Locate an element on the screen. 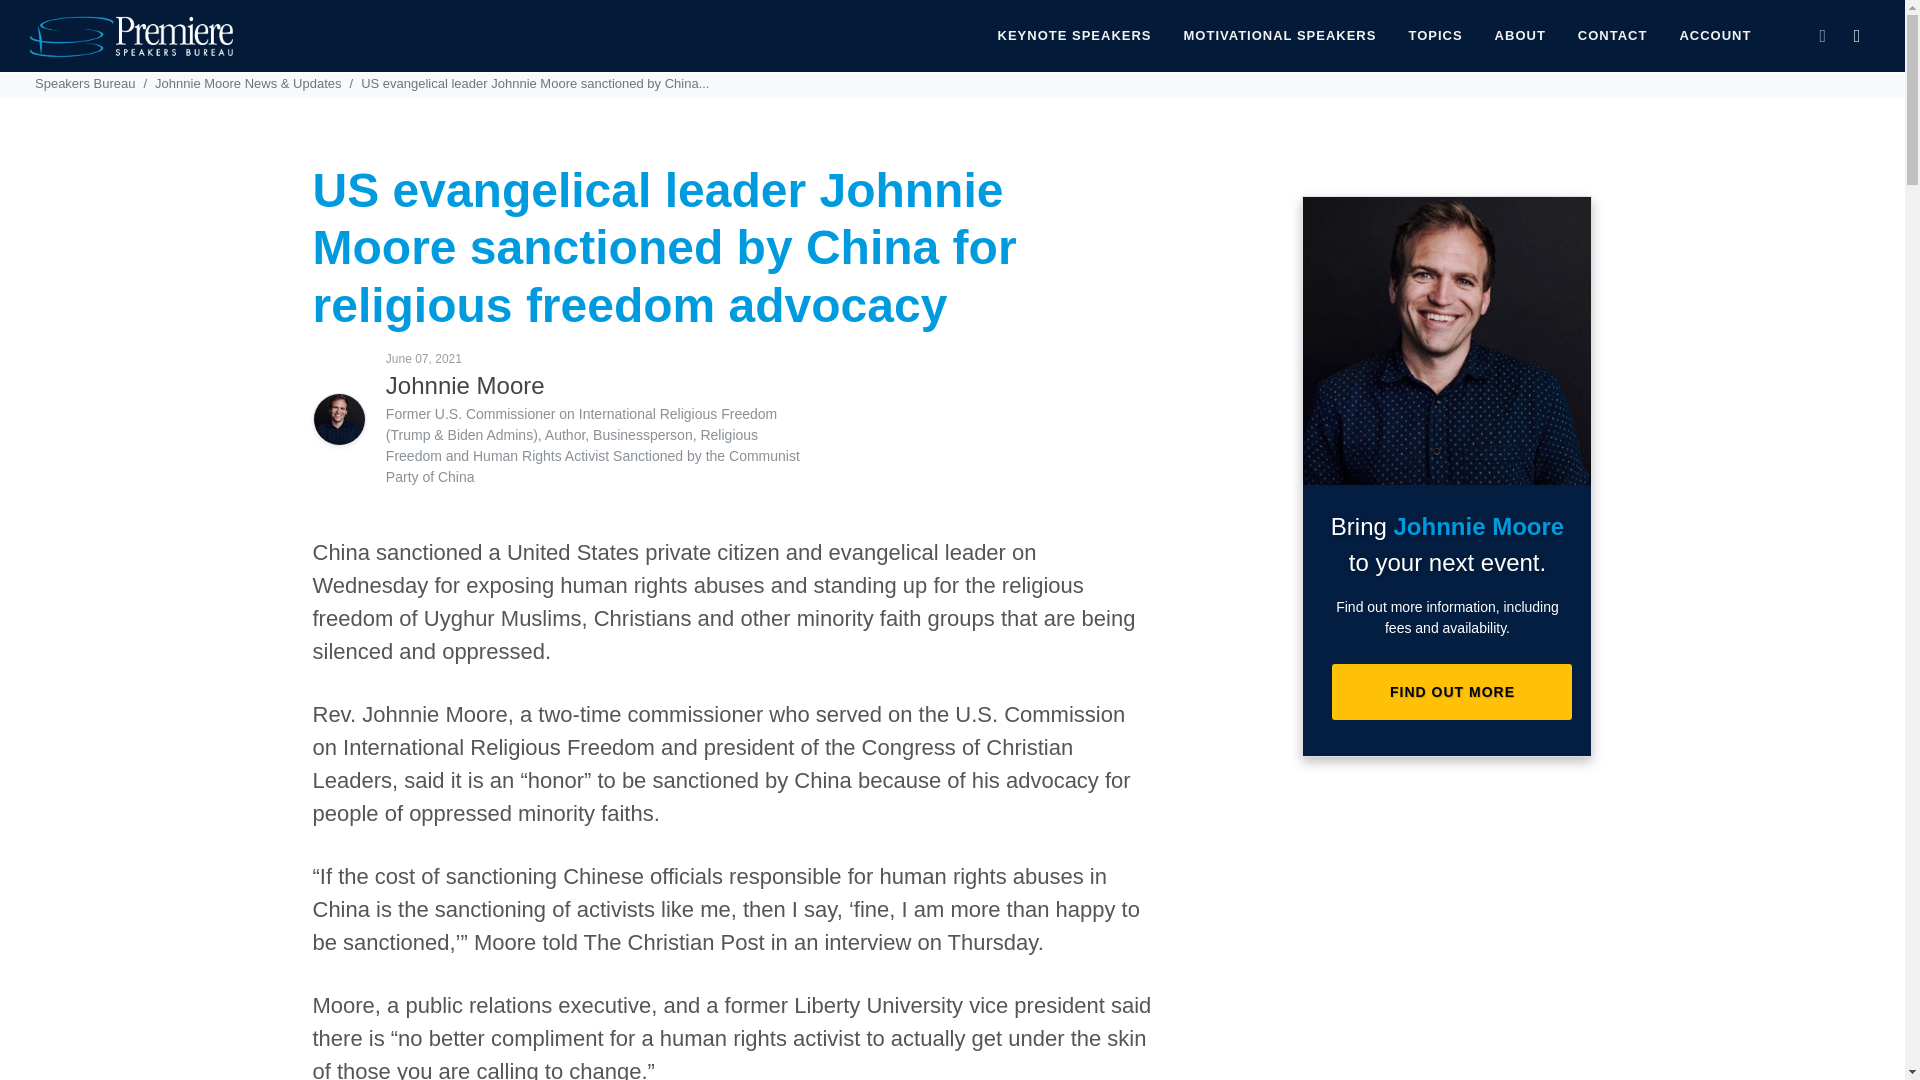 This screenshot has width=1920, height=1080. MOTIVATIONAL SPEAKERS is located at coordinates (1280, 36).